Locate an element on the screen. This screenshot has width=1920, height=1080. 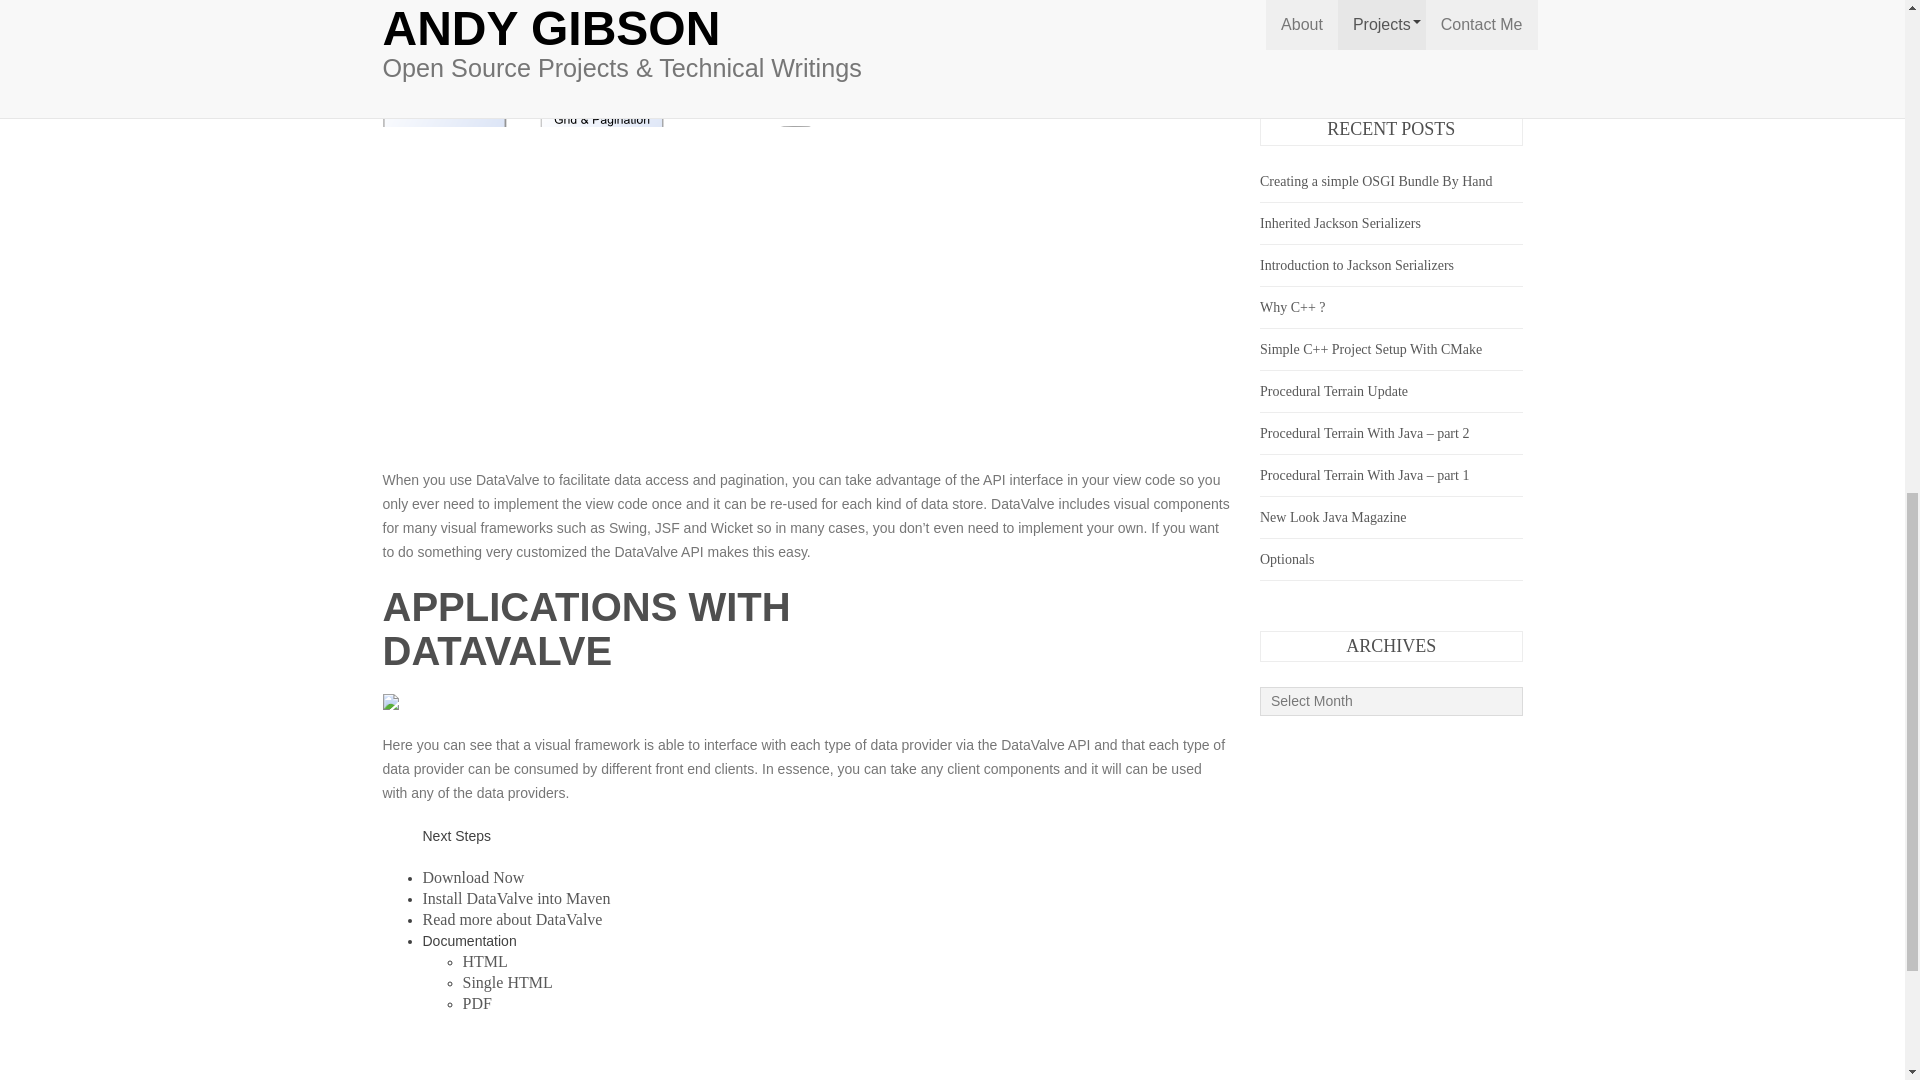
PDF is located at coordinates (476, 1002).